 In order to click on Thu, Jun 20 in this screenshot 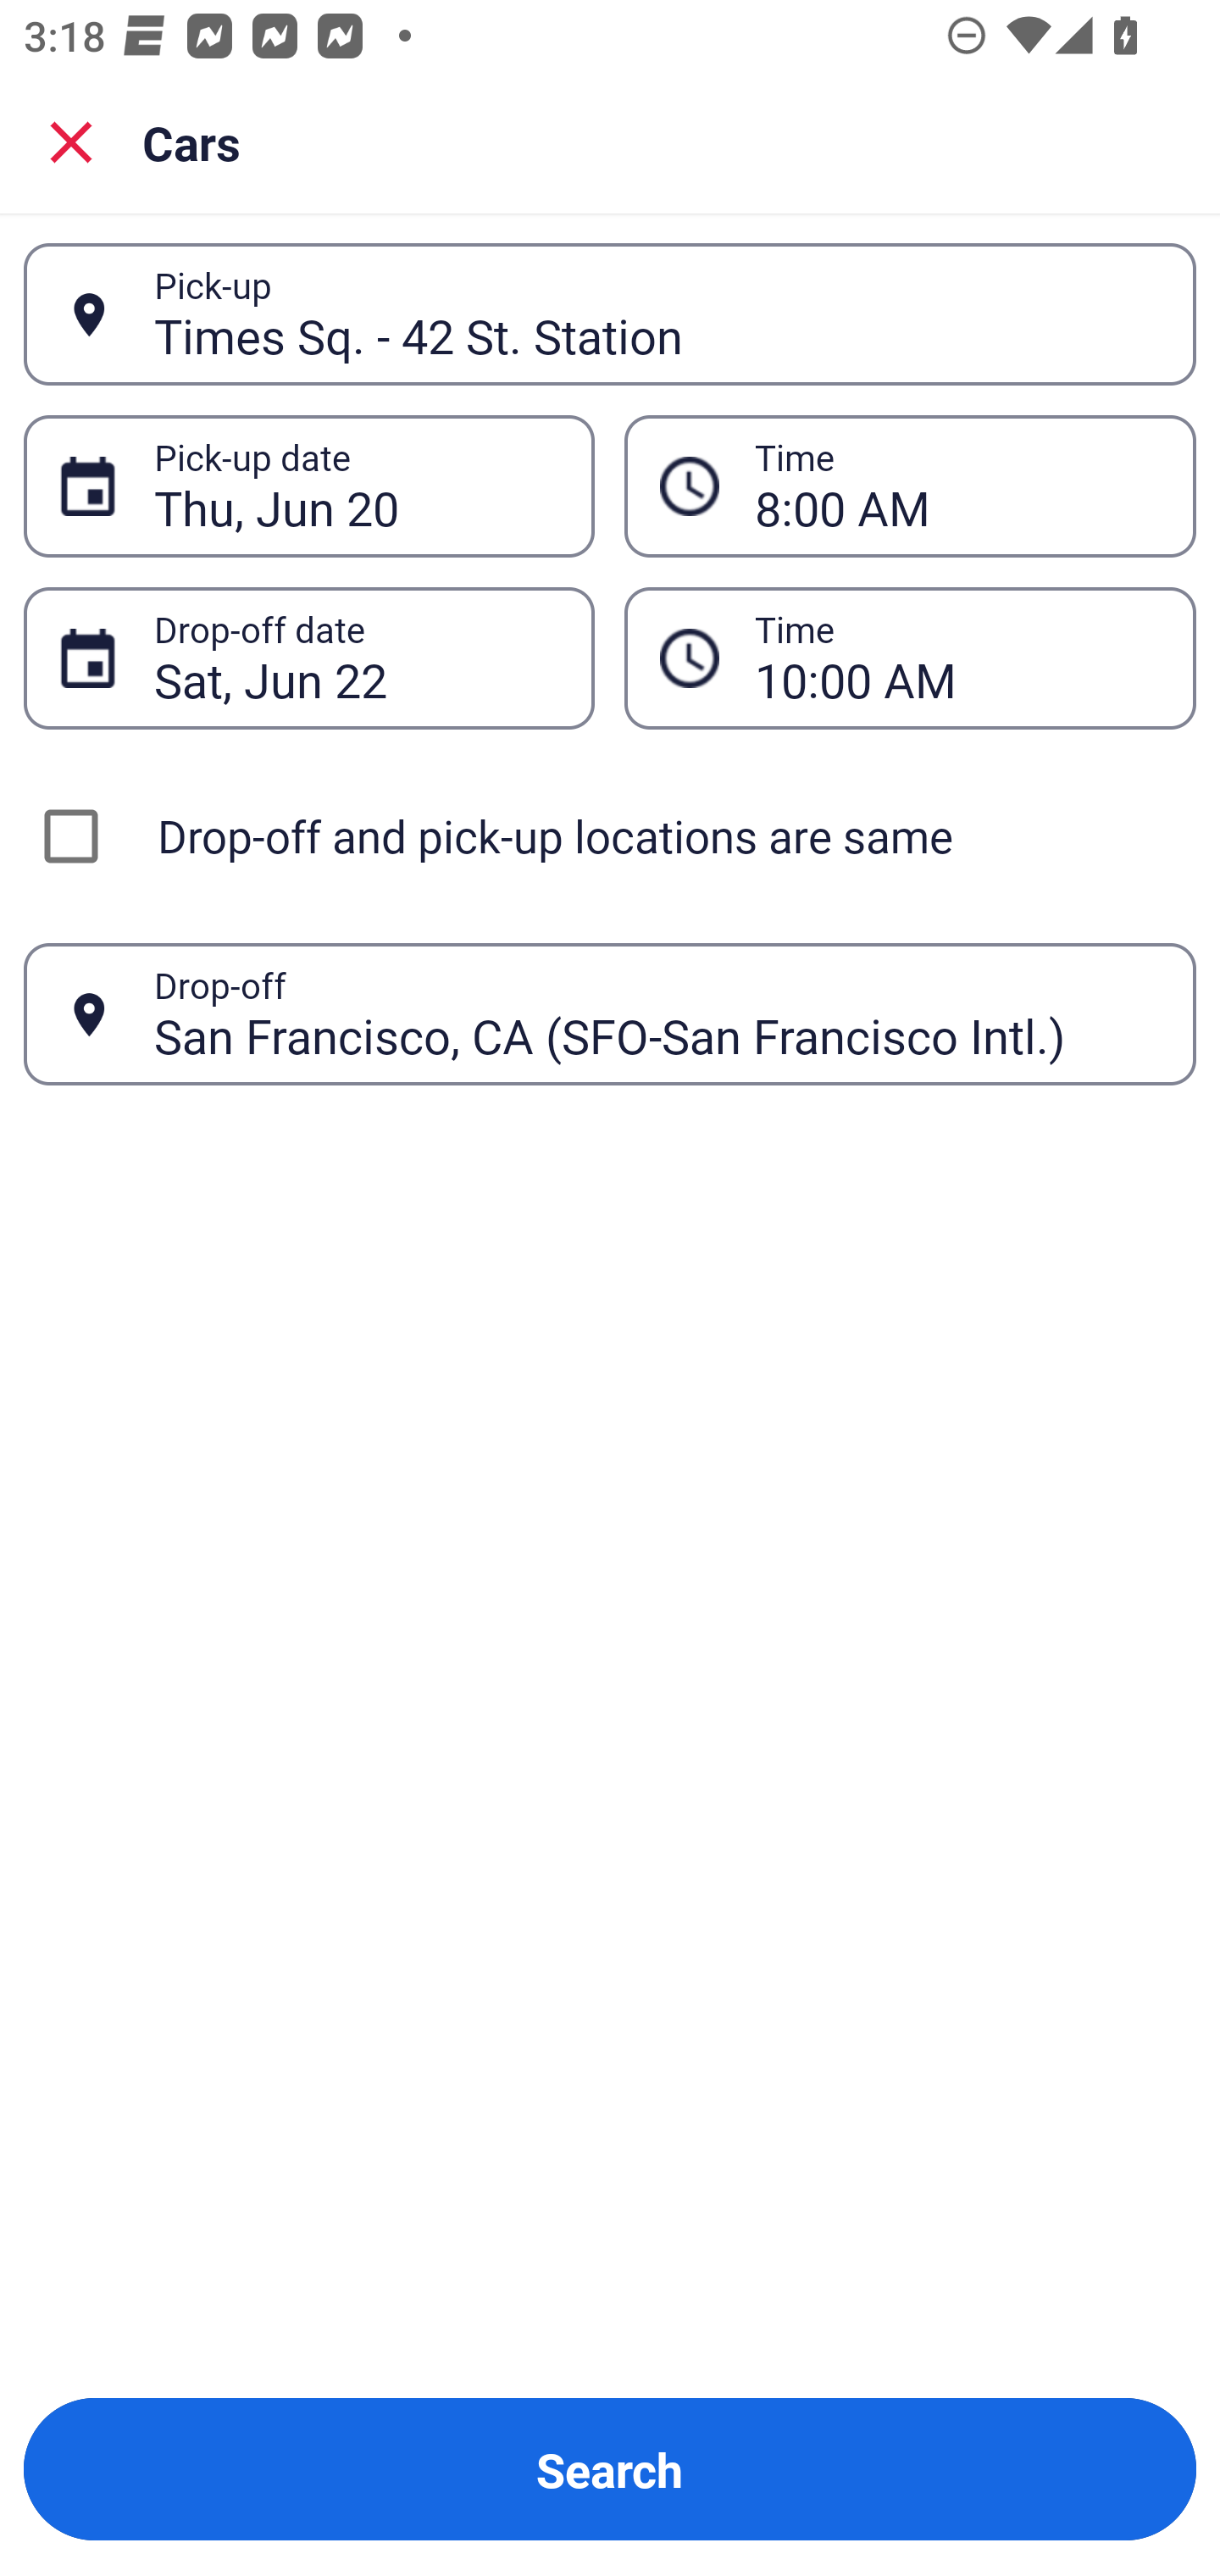, I will do `click(356, 486)`.